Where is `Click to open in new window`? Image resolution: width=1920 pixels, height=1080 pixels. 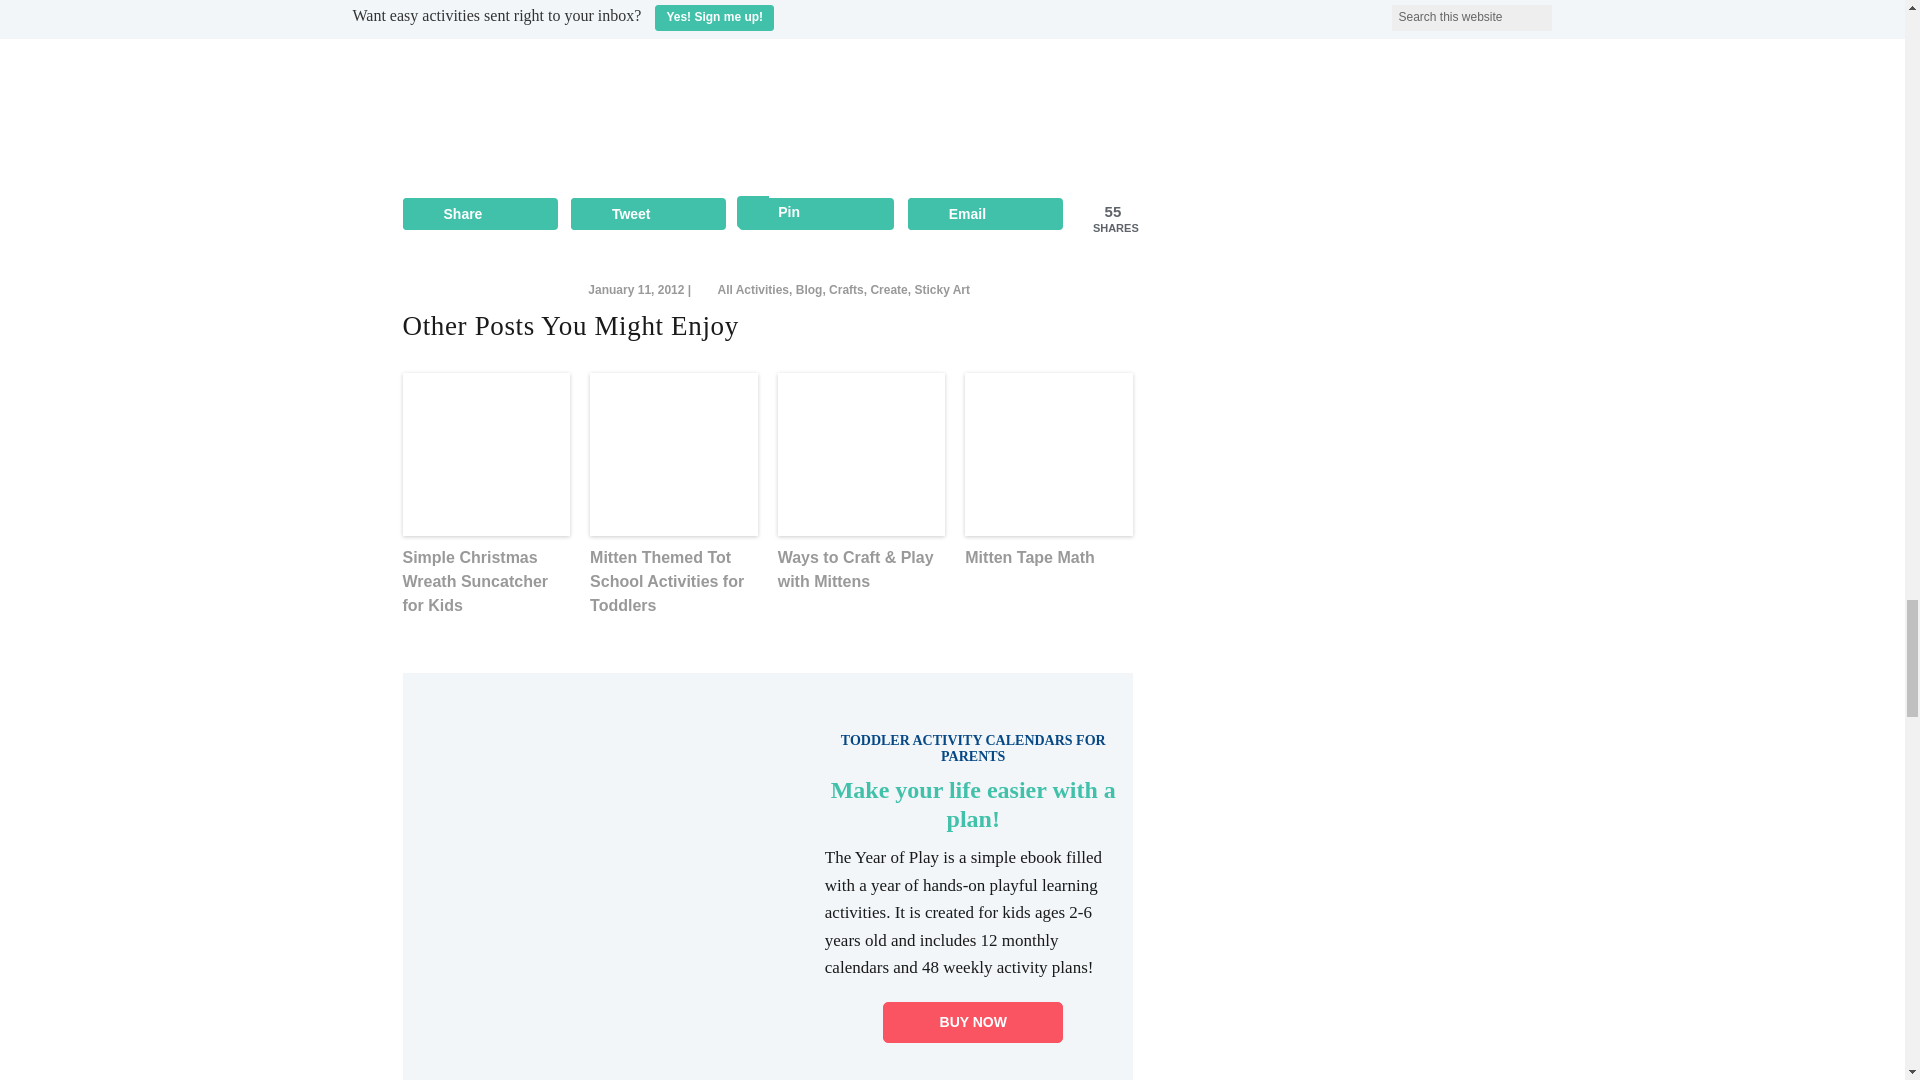 Click to open in new window is located at coordinates (986, 214).